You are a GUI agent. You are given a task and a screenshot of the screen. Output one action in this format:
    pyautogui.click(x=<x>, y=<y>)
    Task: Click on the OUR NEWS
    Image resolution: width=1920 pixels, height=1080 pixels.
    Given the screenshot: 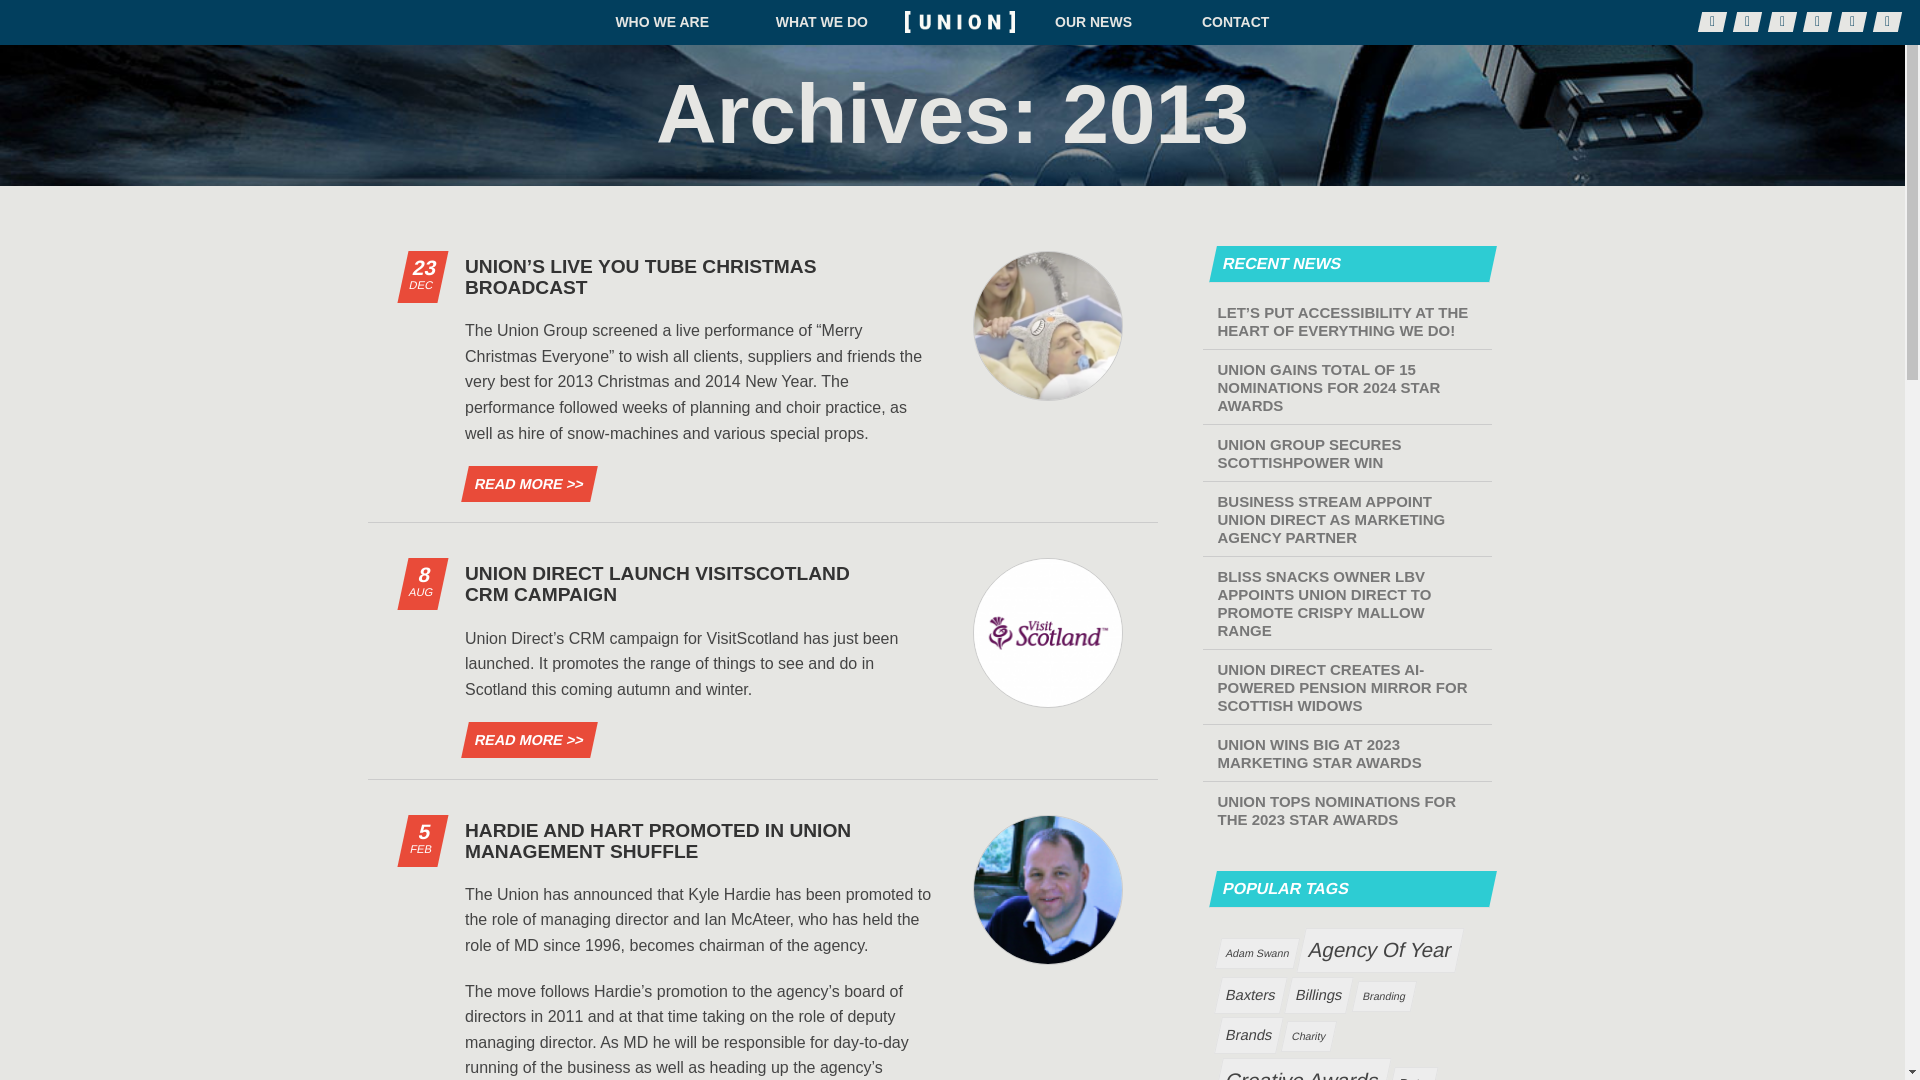 What is the action you would take?
    pyautogui.click(x=1093, y=22)
    